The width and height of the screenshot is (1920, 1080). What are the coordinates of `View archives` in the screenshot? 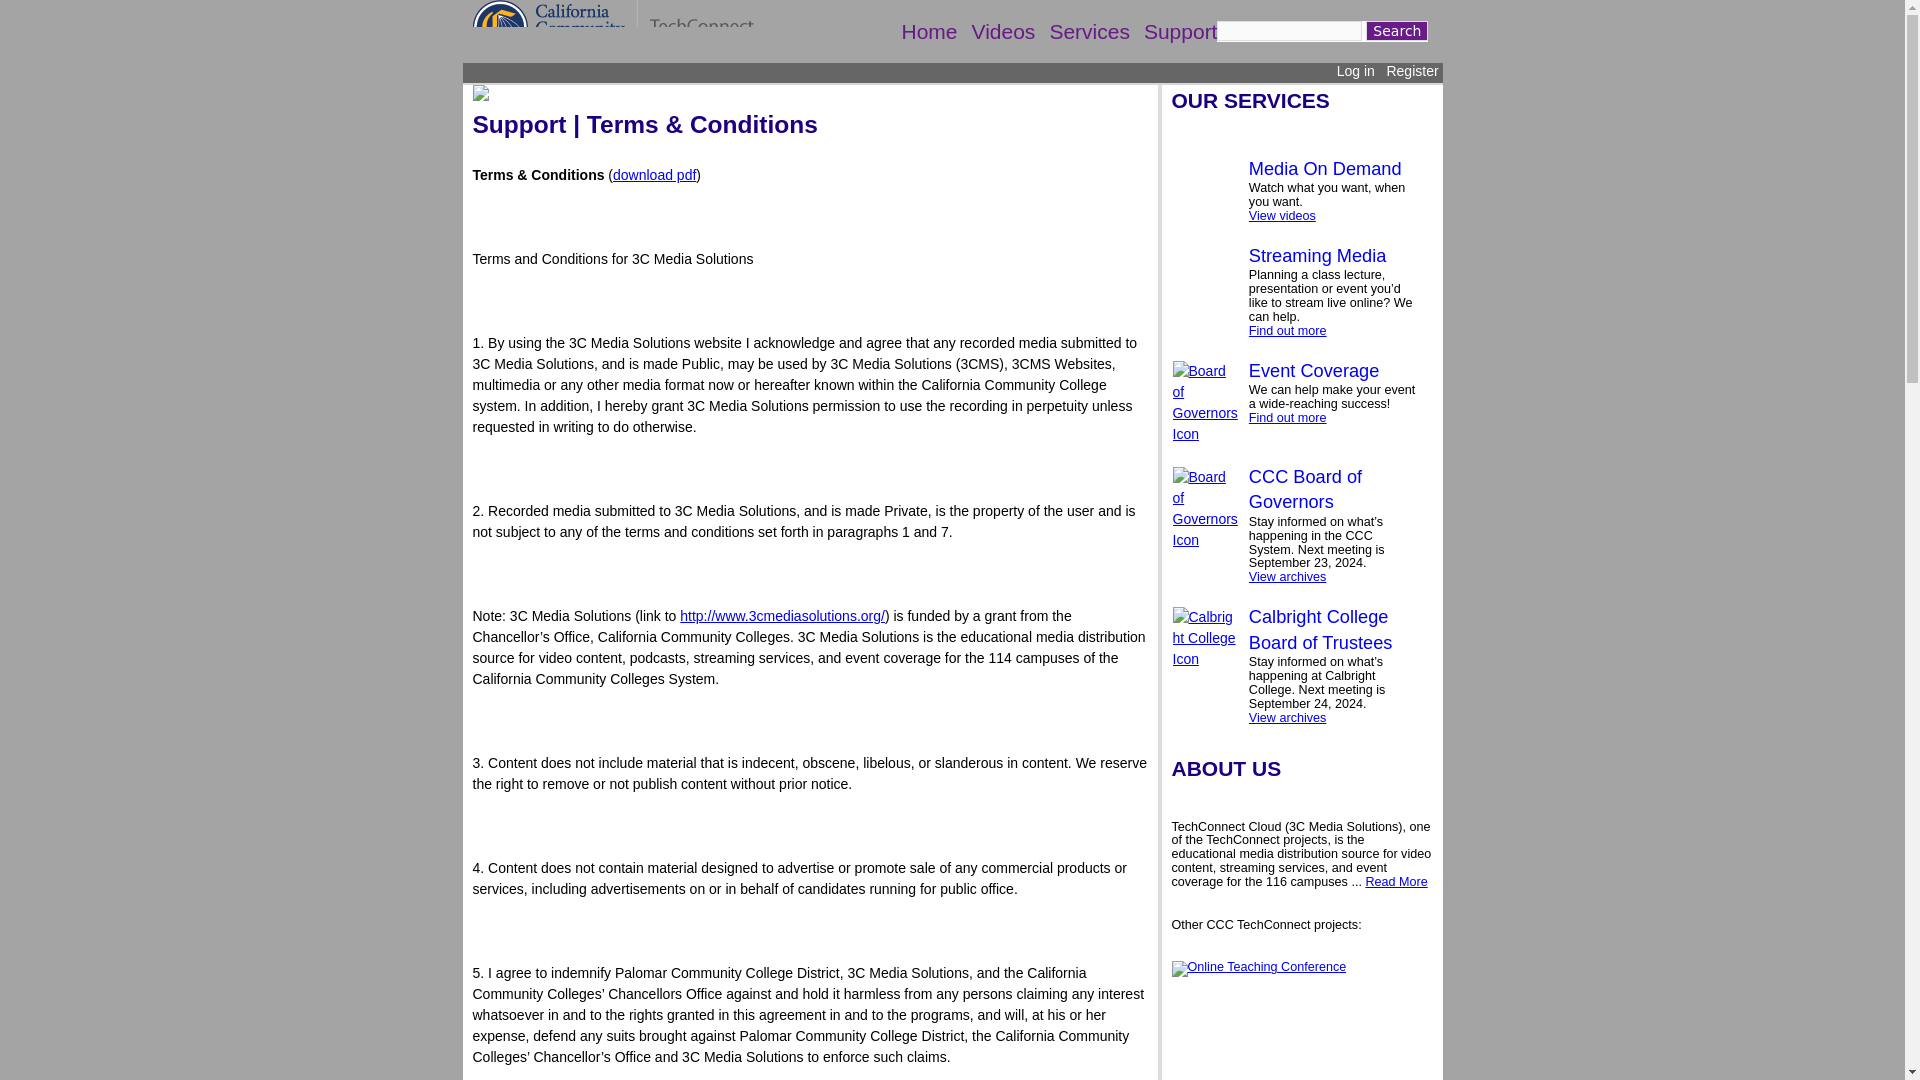 It's located at (1288, 577).